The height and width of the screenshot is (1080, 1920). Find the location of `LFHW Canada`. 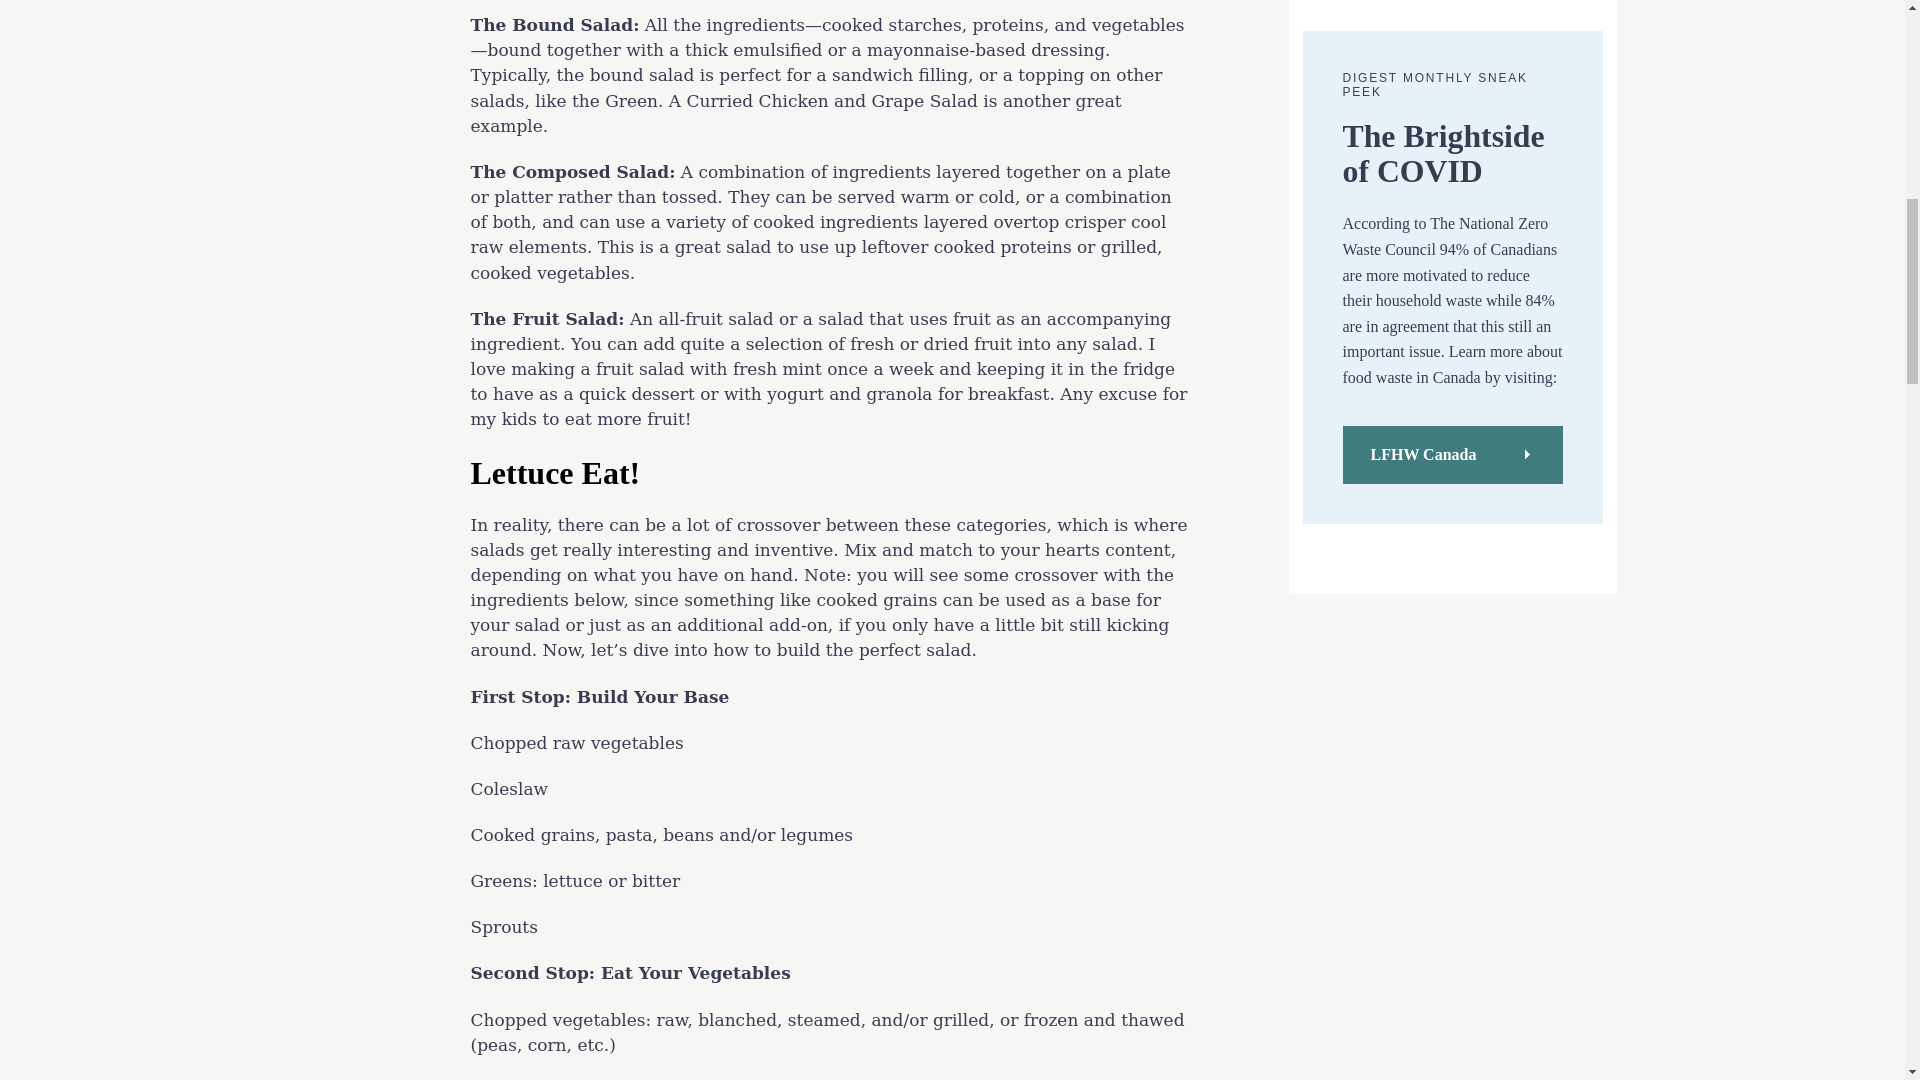

LFHW Canada is located at coordinates (1452, 454).